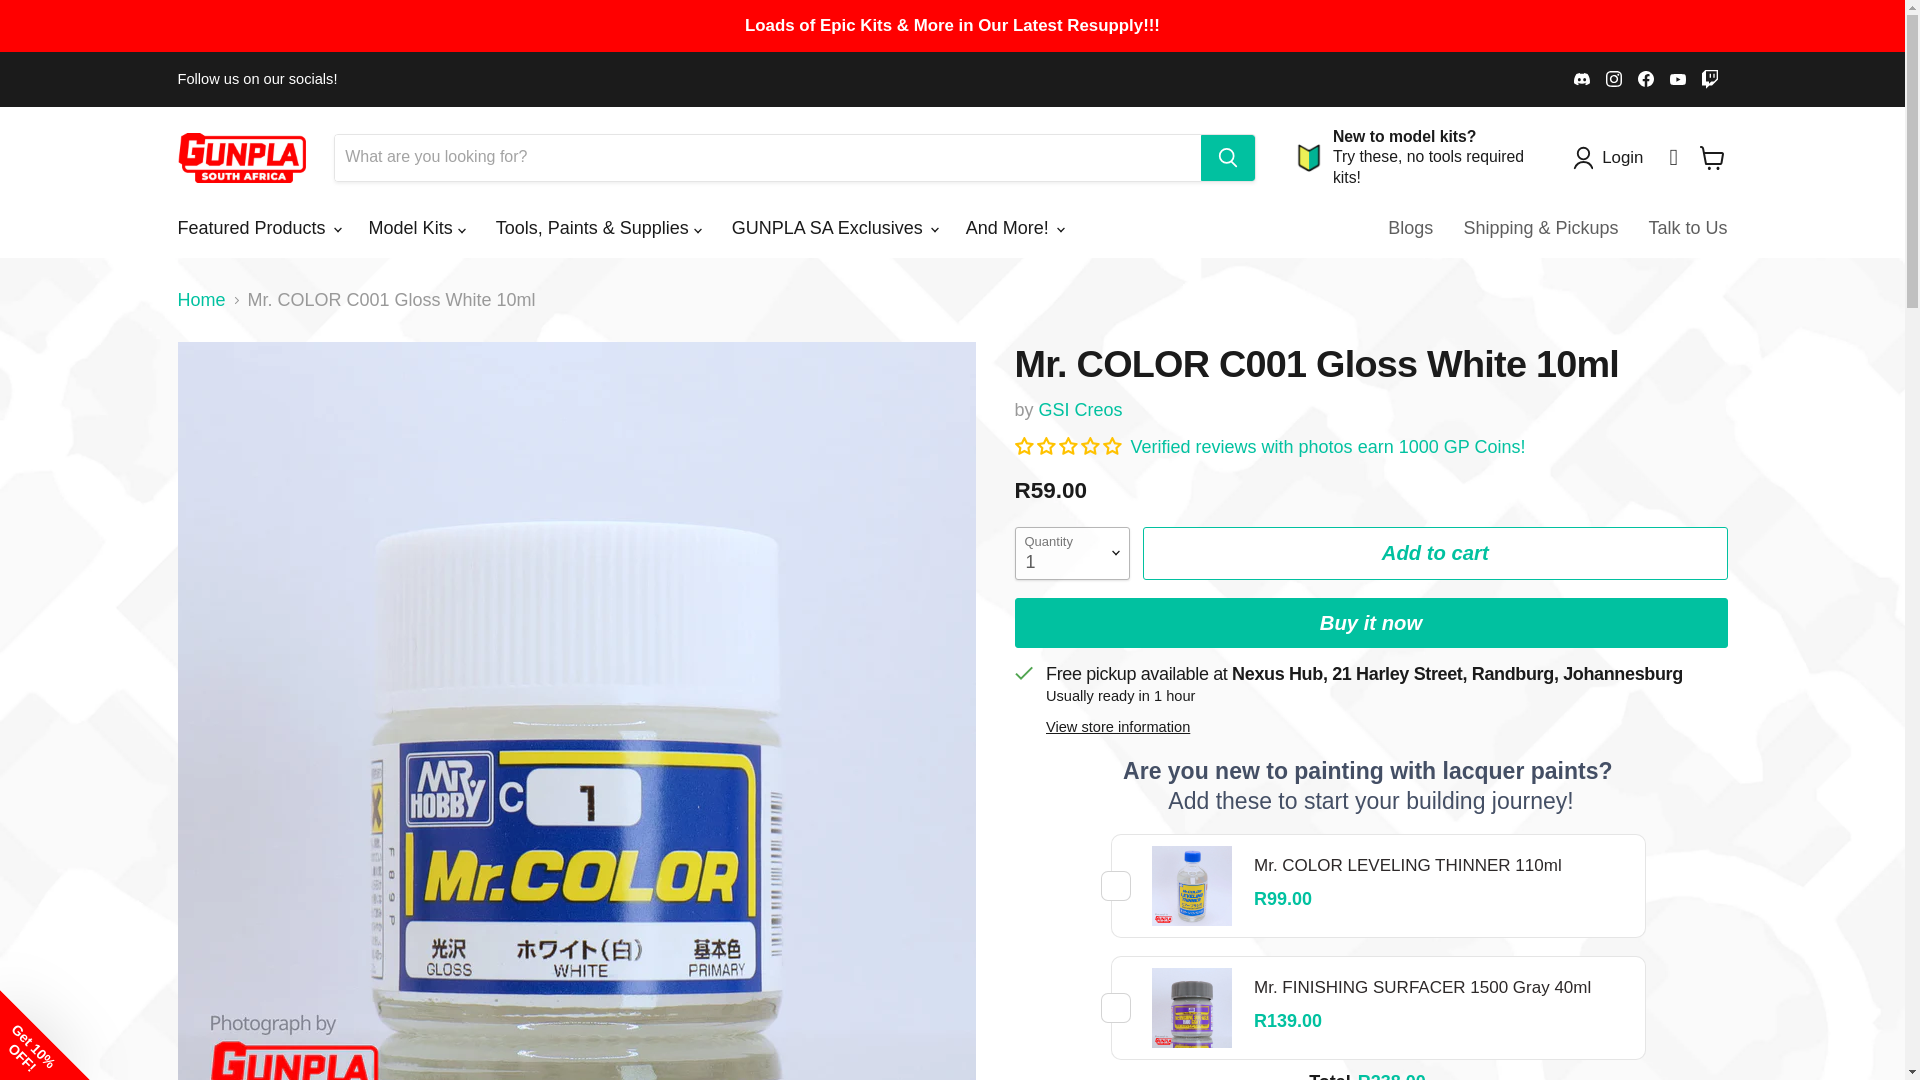  What do you see at coordinates (1614, 78) in the screenshot?
I see `Instagram` at bounding box center [1614, 78].